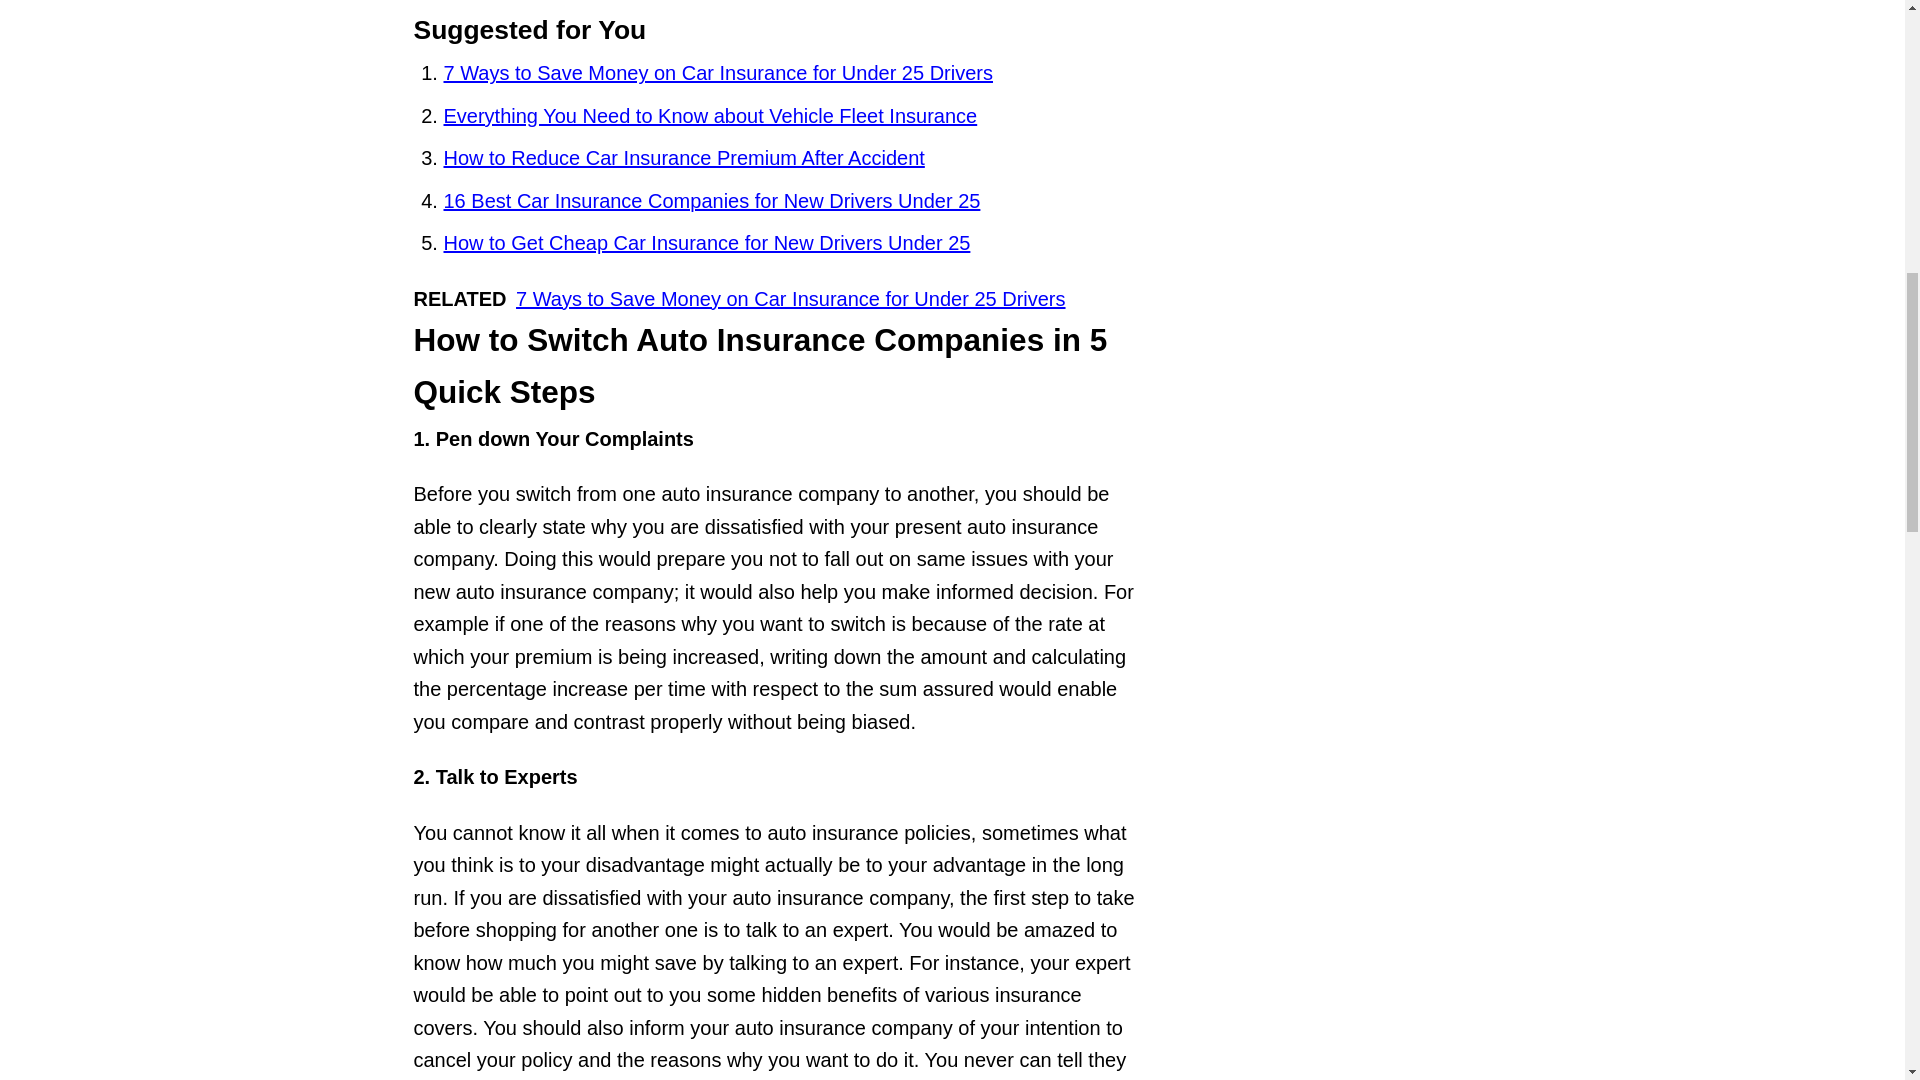  Describe the element at coordinates (707, 242) in the screenshot. I see `How to Get Cheap Car Insurance for New Drivers Under 25` at that location.